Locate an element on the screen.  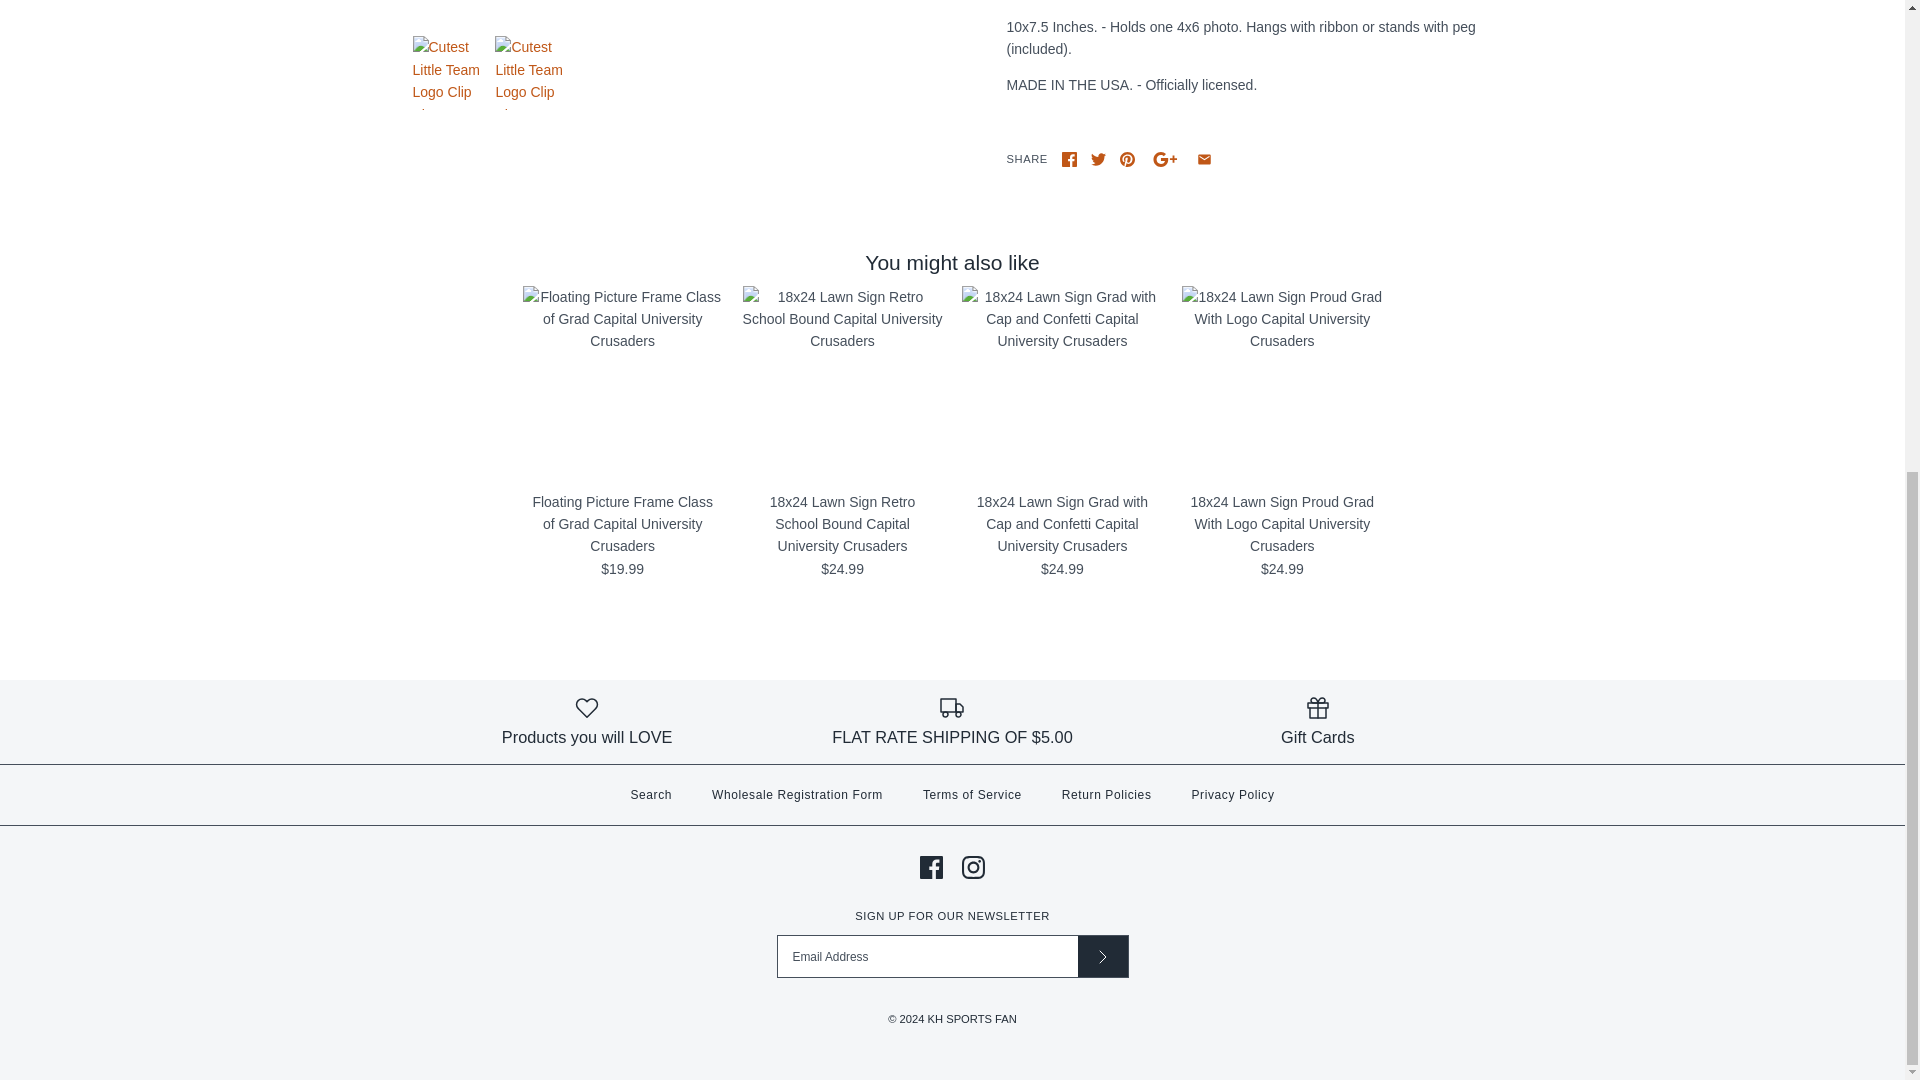
Pinterest is located at coordinates (1126, 160).